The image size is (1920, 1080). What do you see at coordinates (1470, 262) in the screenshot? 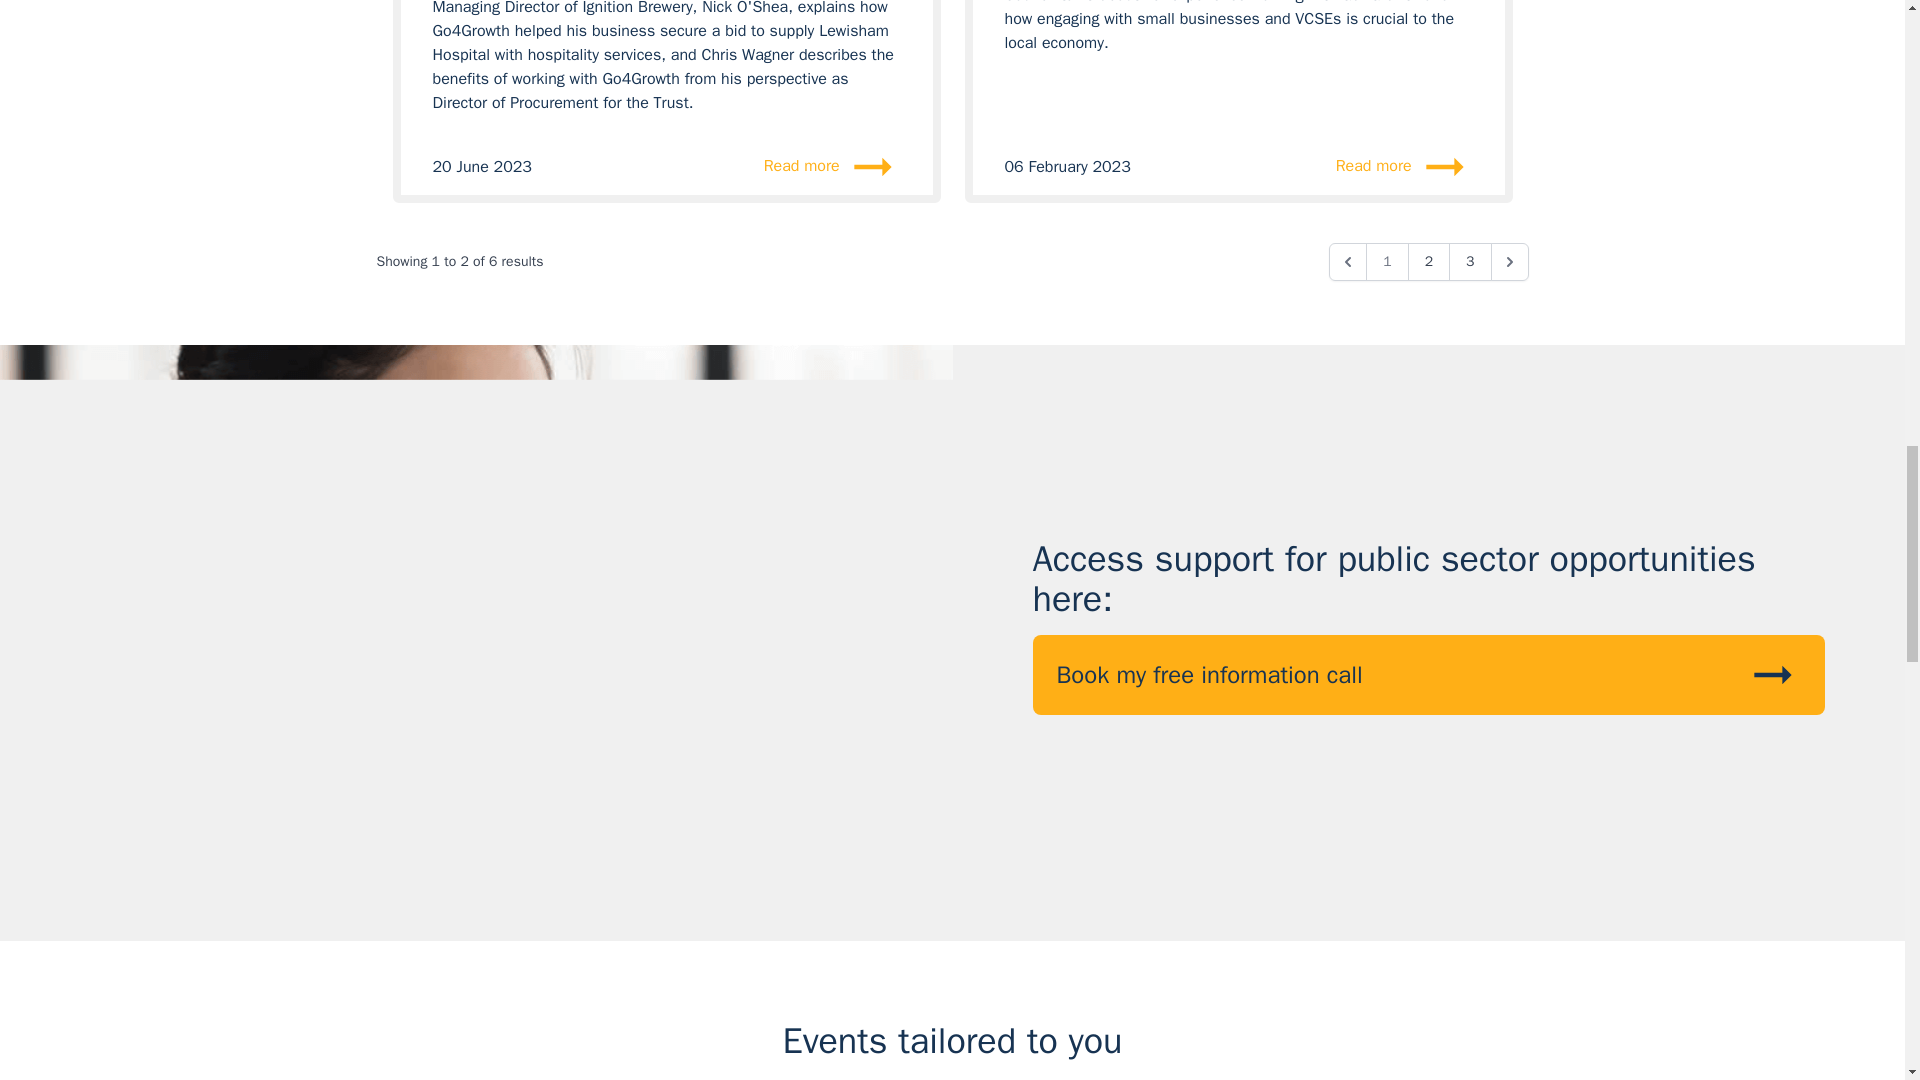
I see `3` at bounding box center [1470, 262].